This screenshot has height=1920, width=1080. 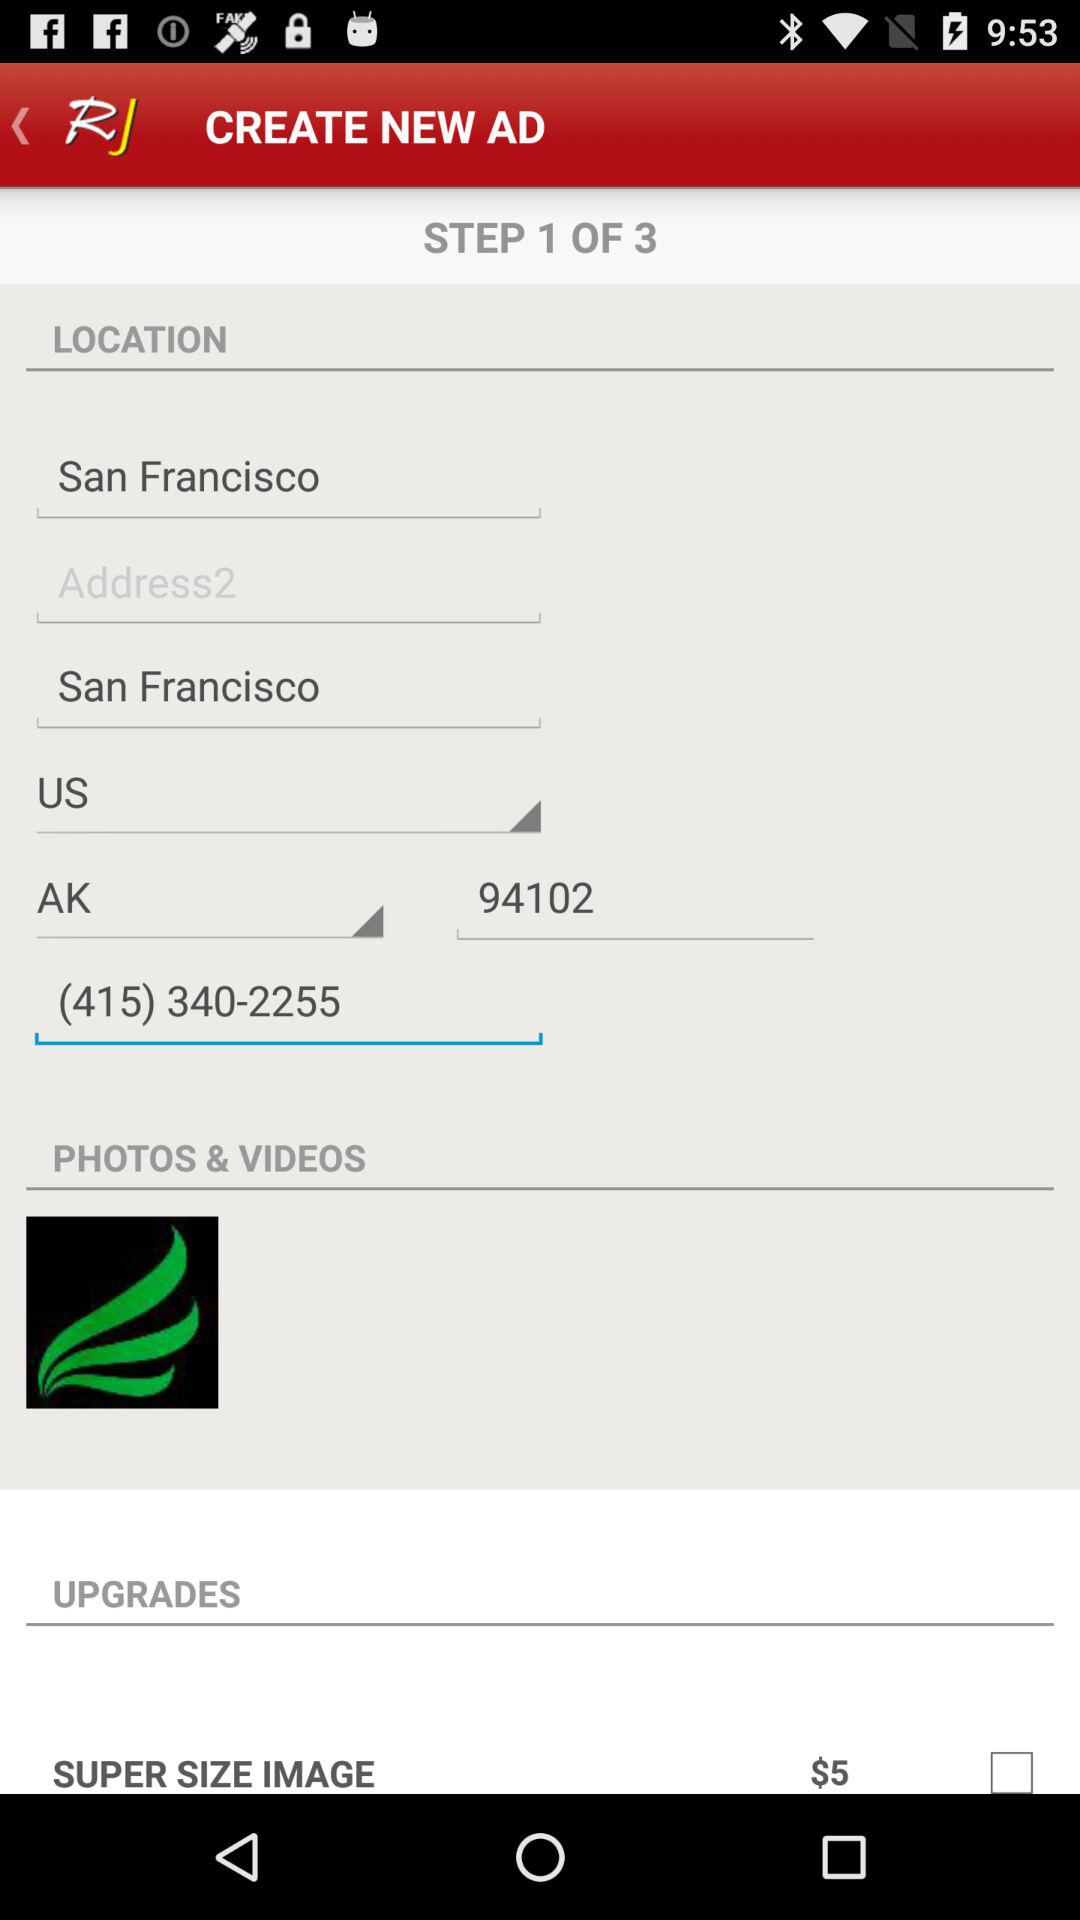 What do you see at coordinates (288, 580) in the screenshot?
I see `enter address` at bounding box center [288, 580].